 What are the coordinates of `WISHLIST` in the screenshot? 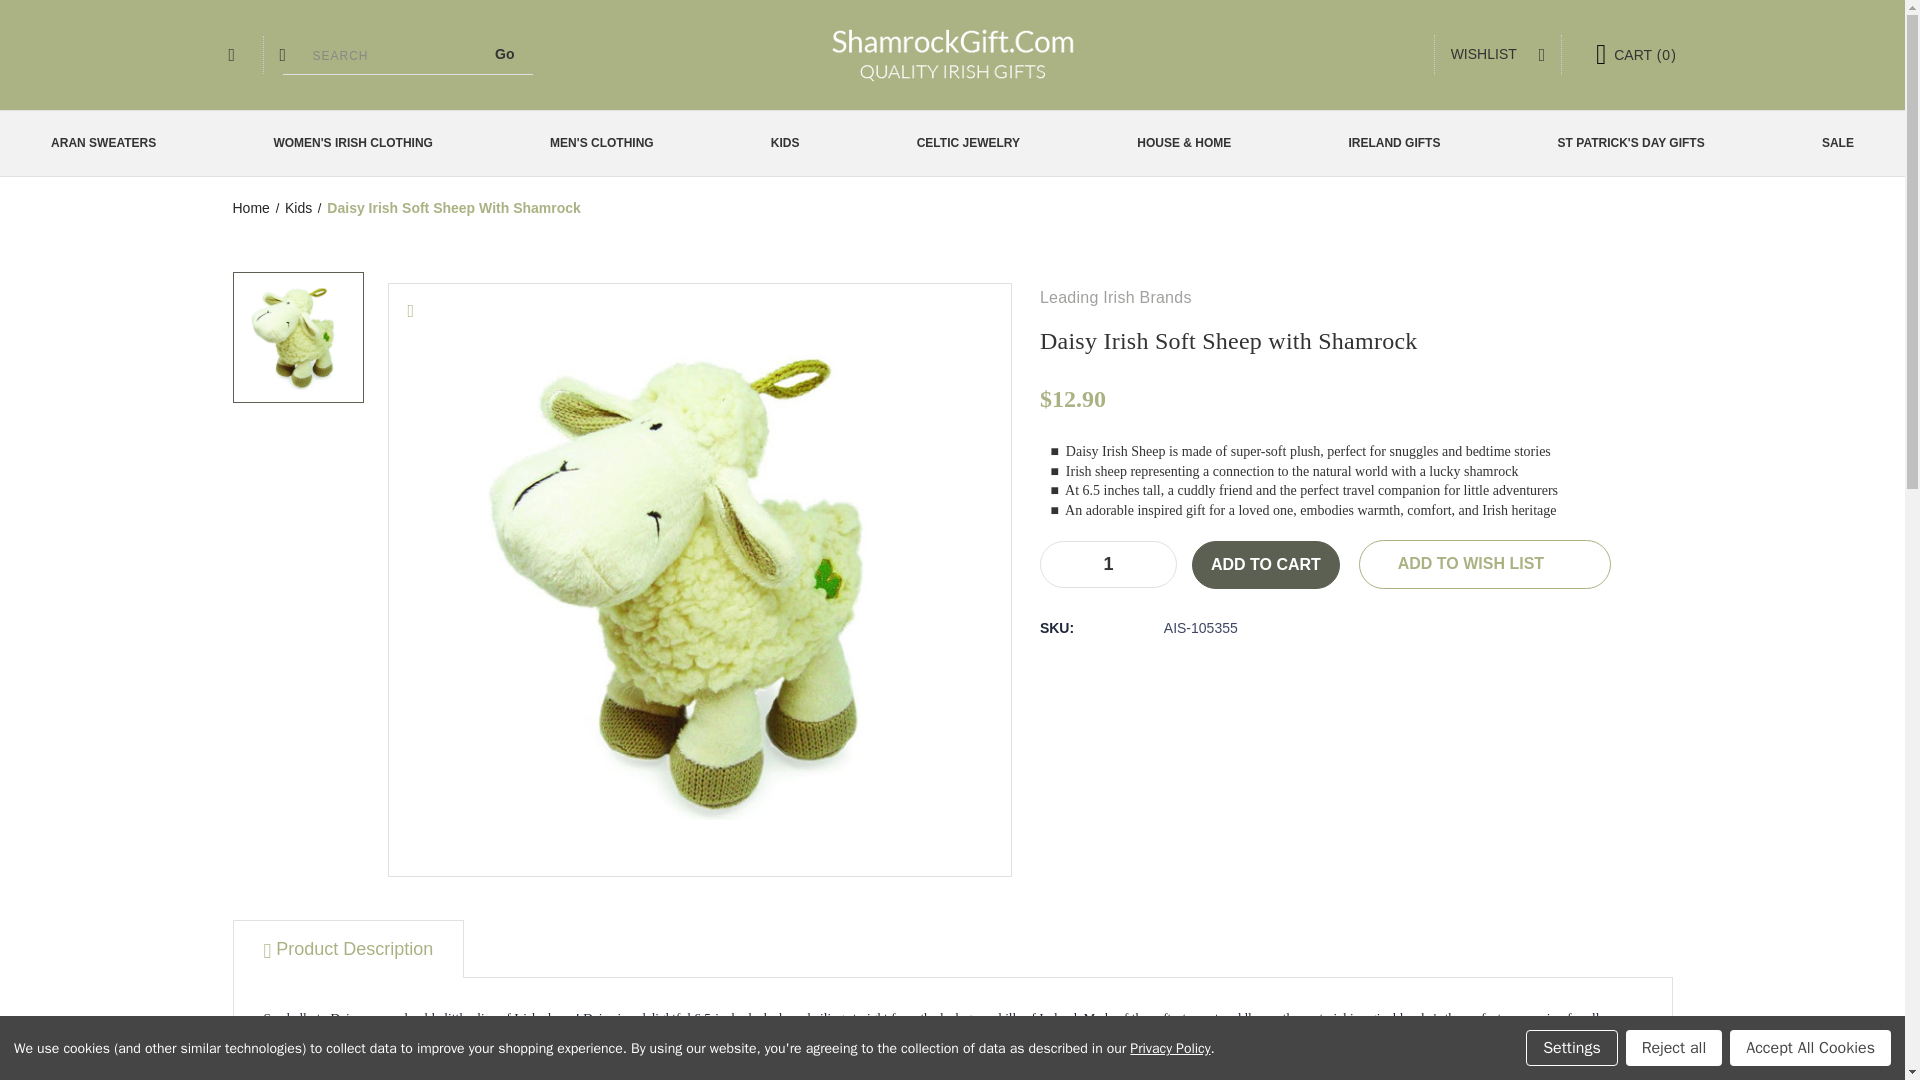 It's located at (1498, 54).